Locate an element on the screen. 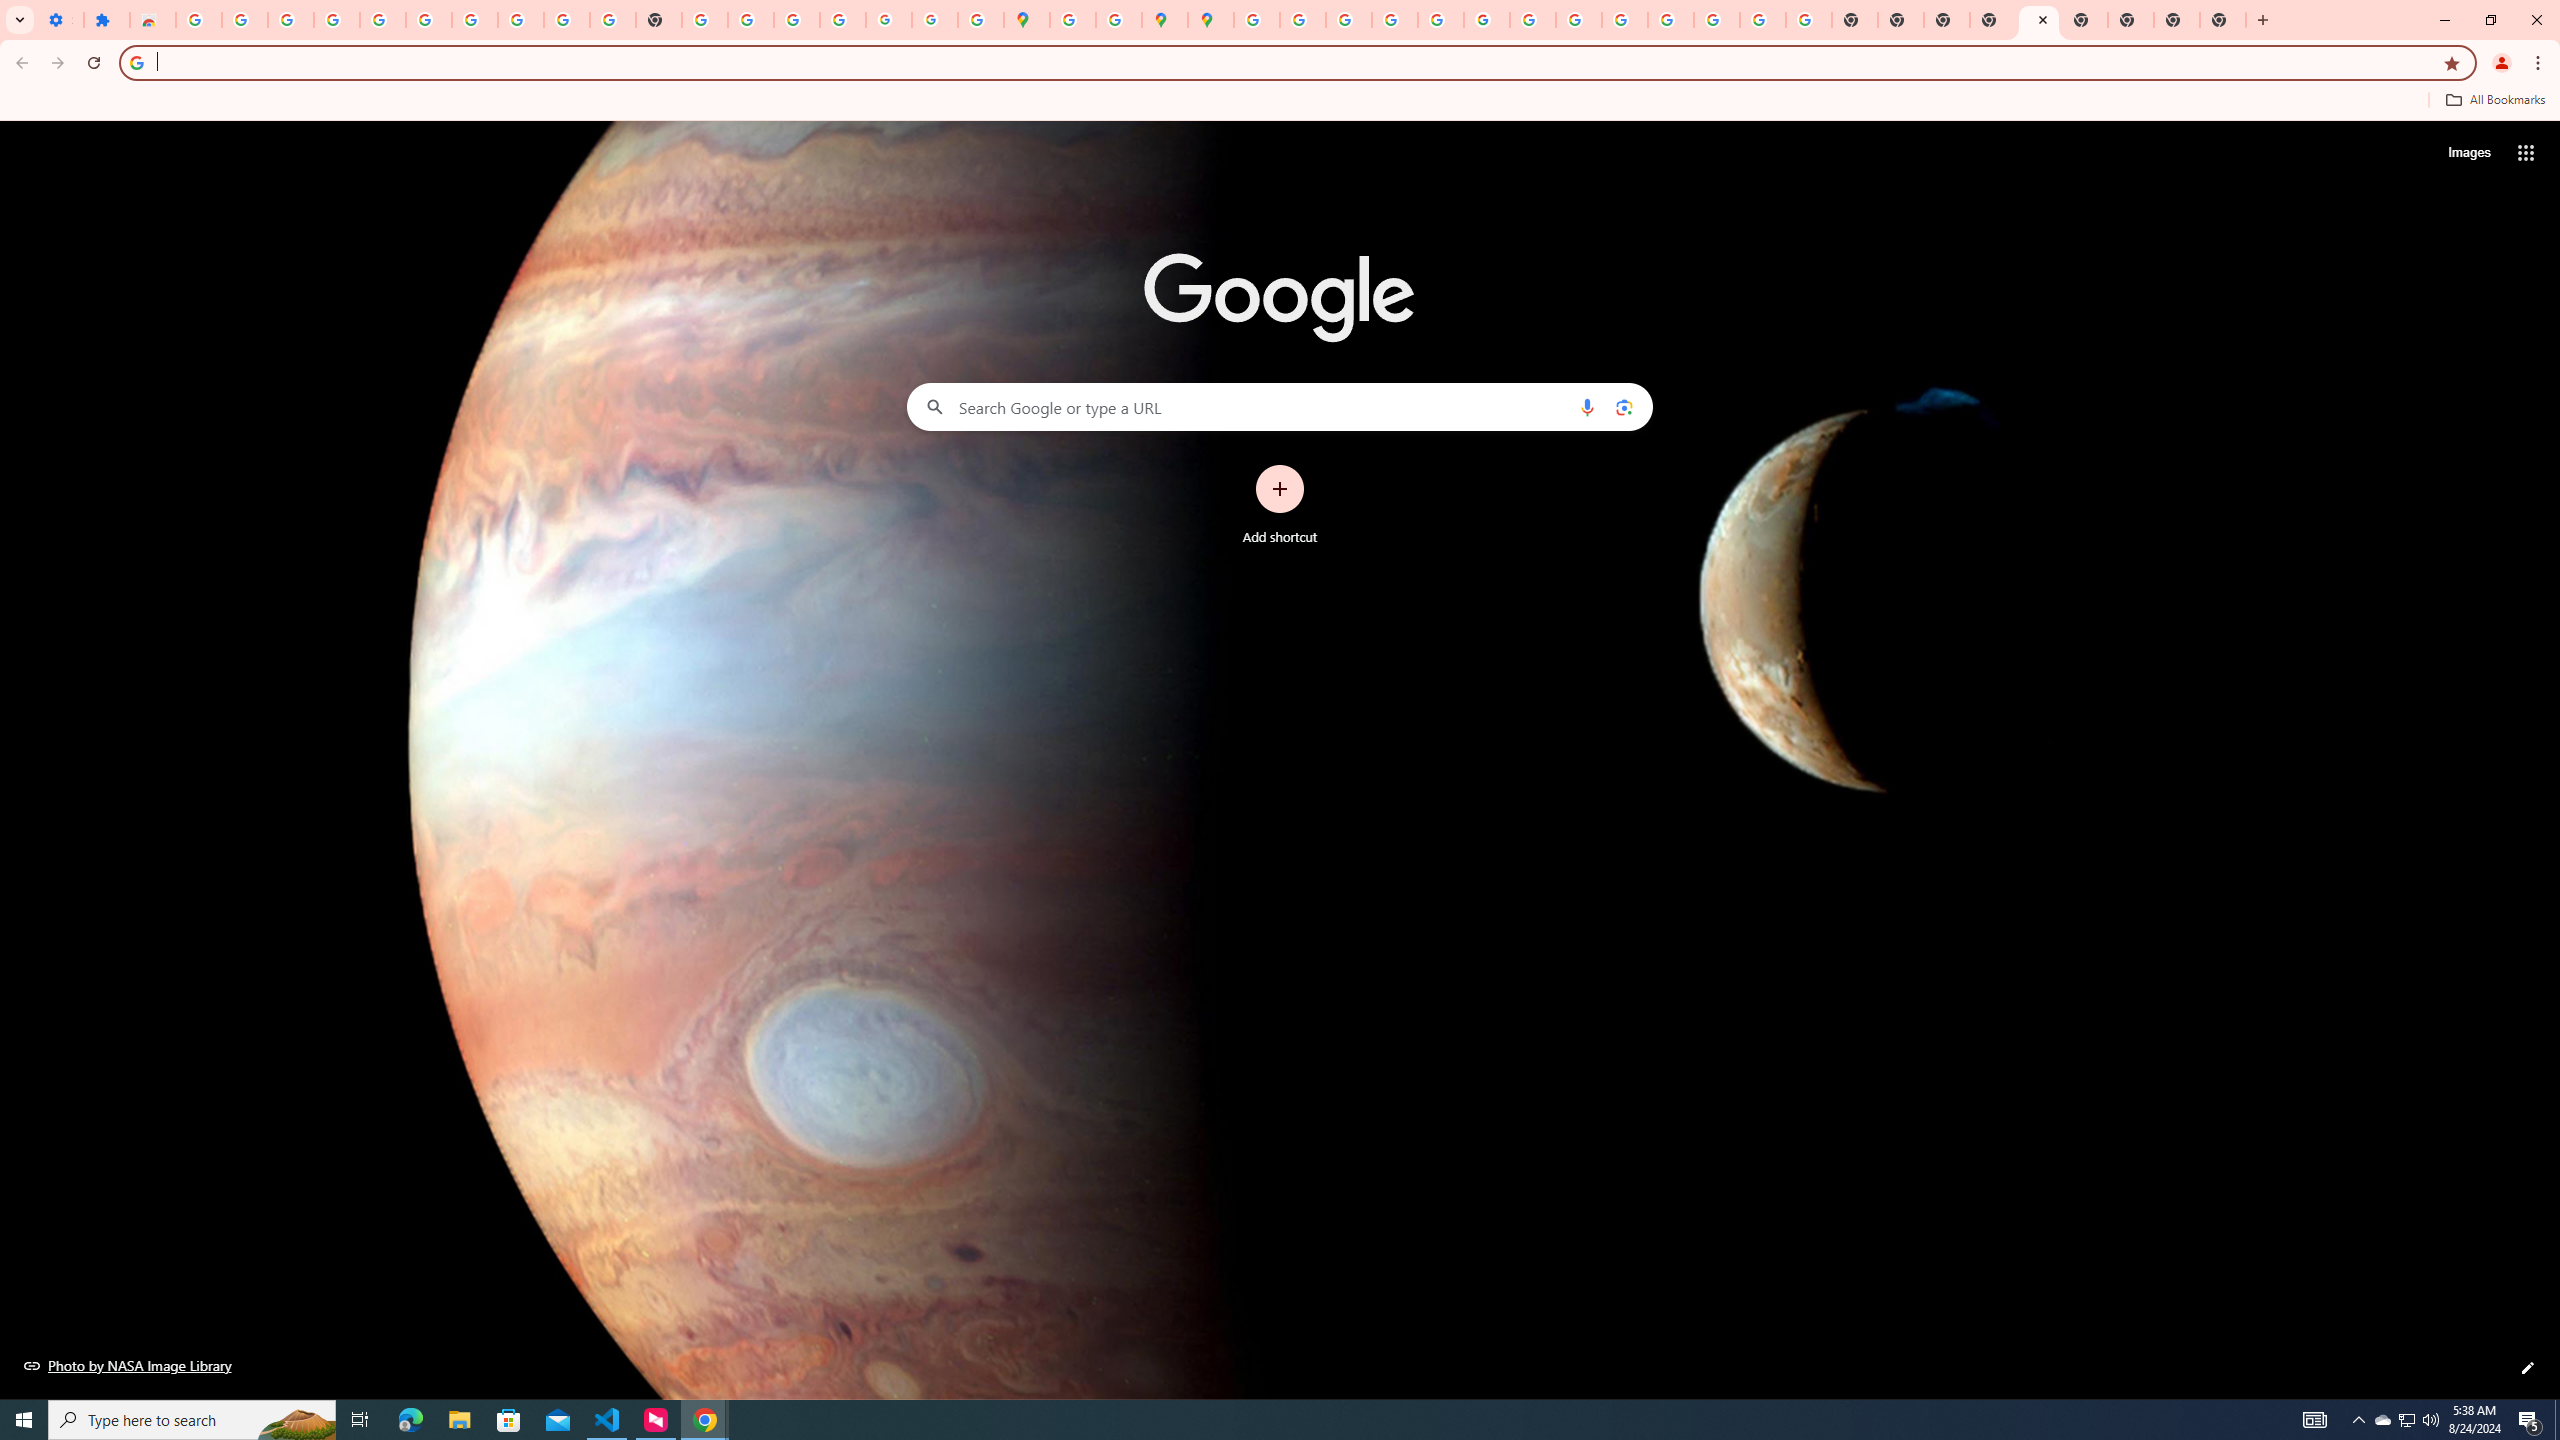  Search by image is located at coordinates (1622, 406).